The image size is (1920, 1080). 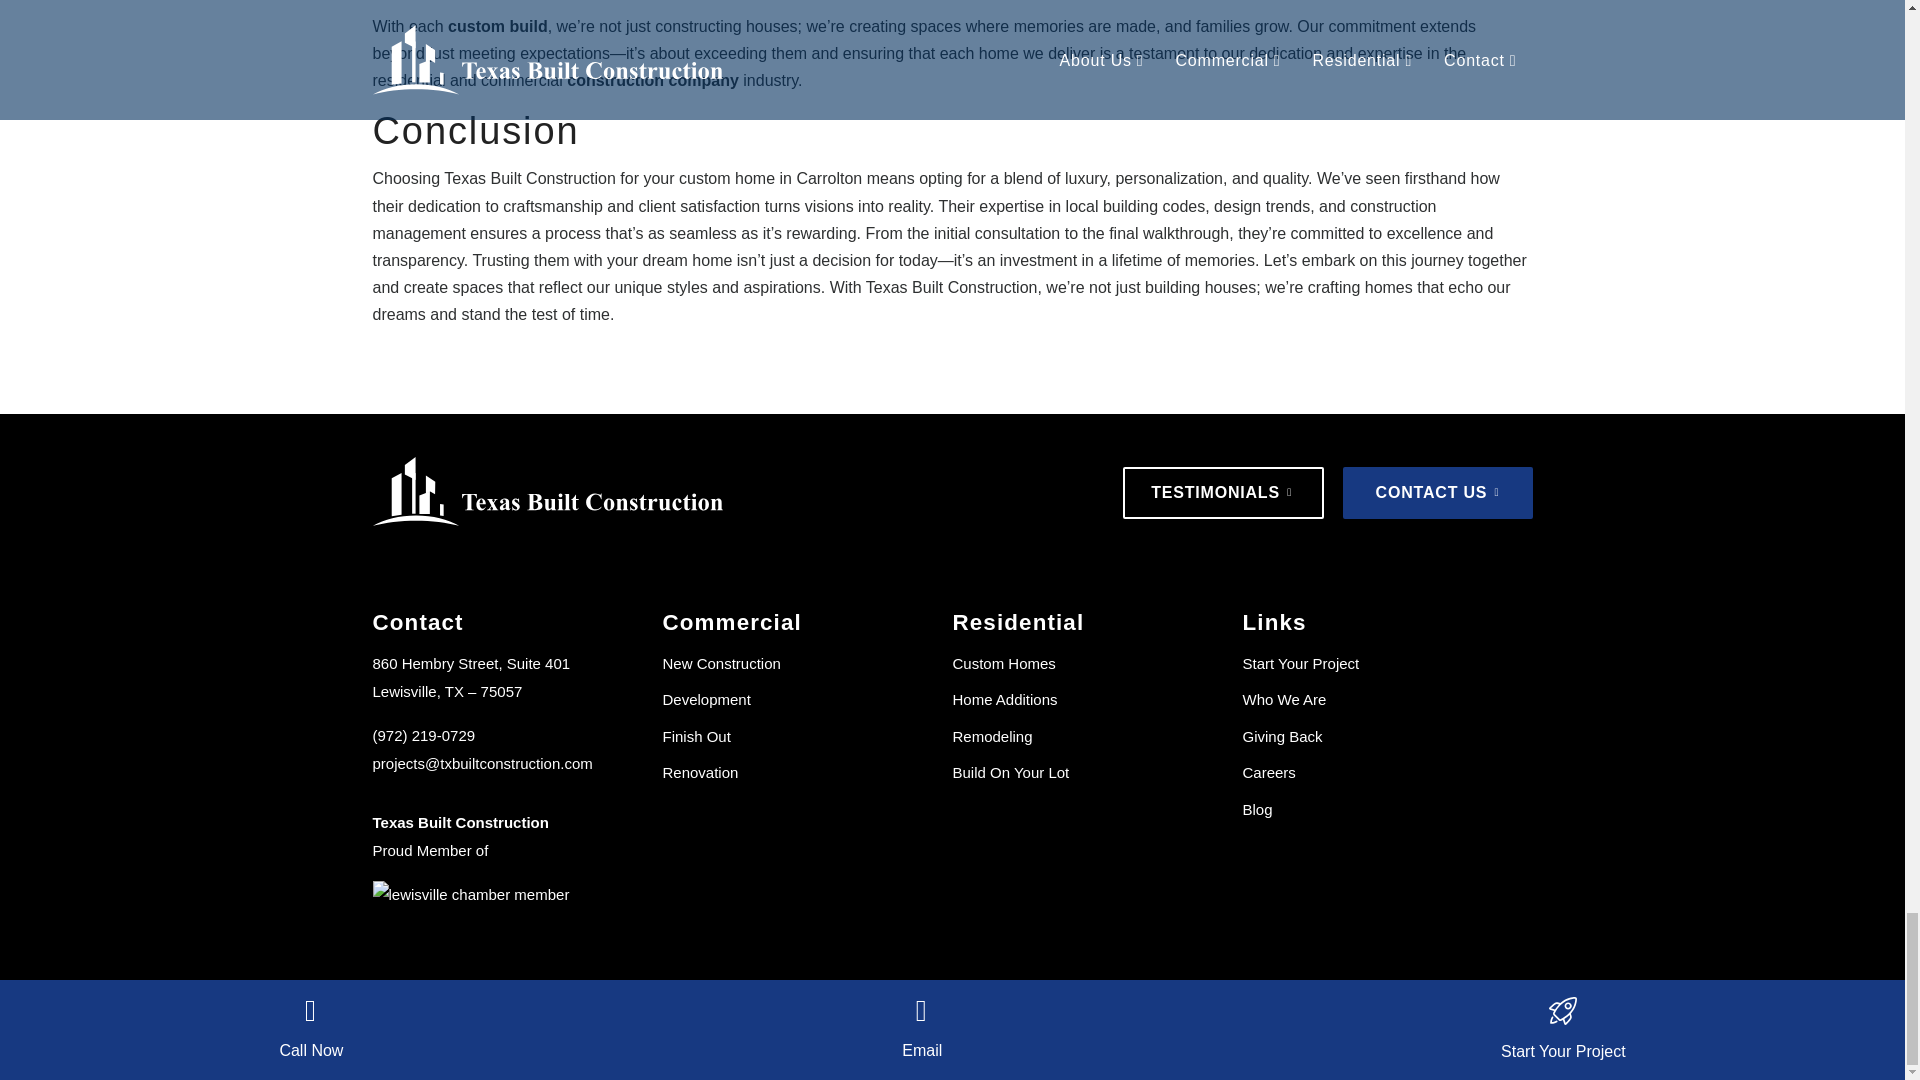 I want to click on TESTIMONIALS, so click(x=1224, y=492).